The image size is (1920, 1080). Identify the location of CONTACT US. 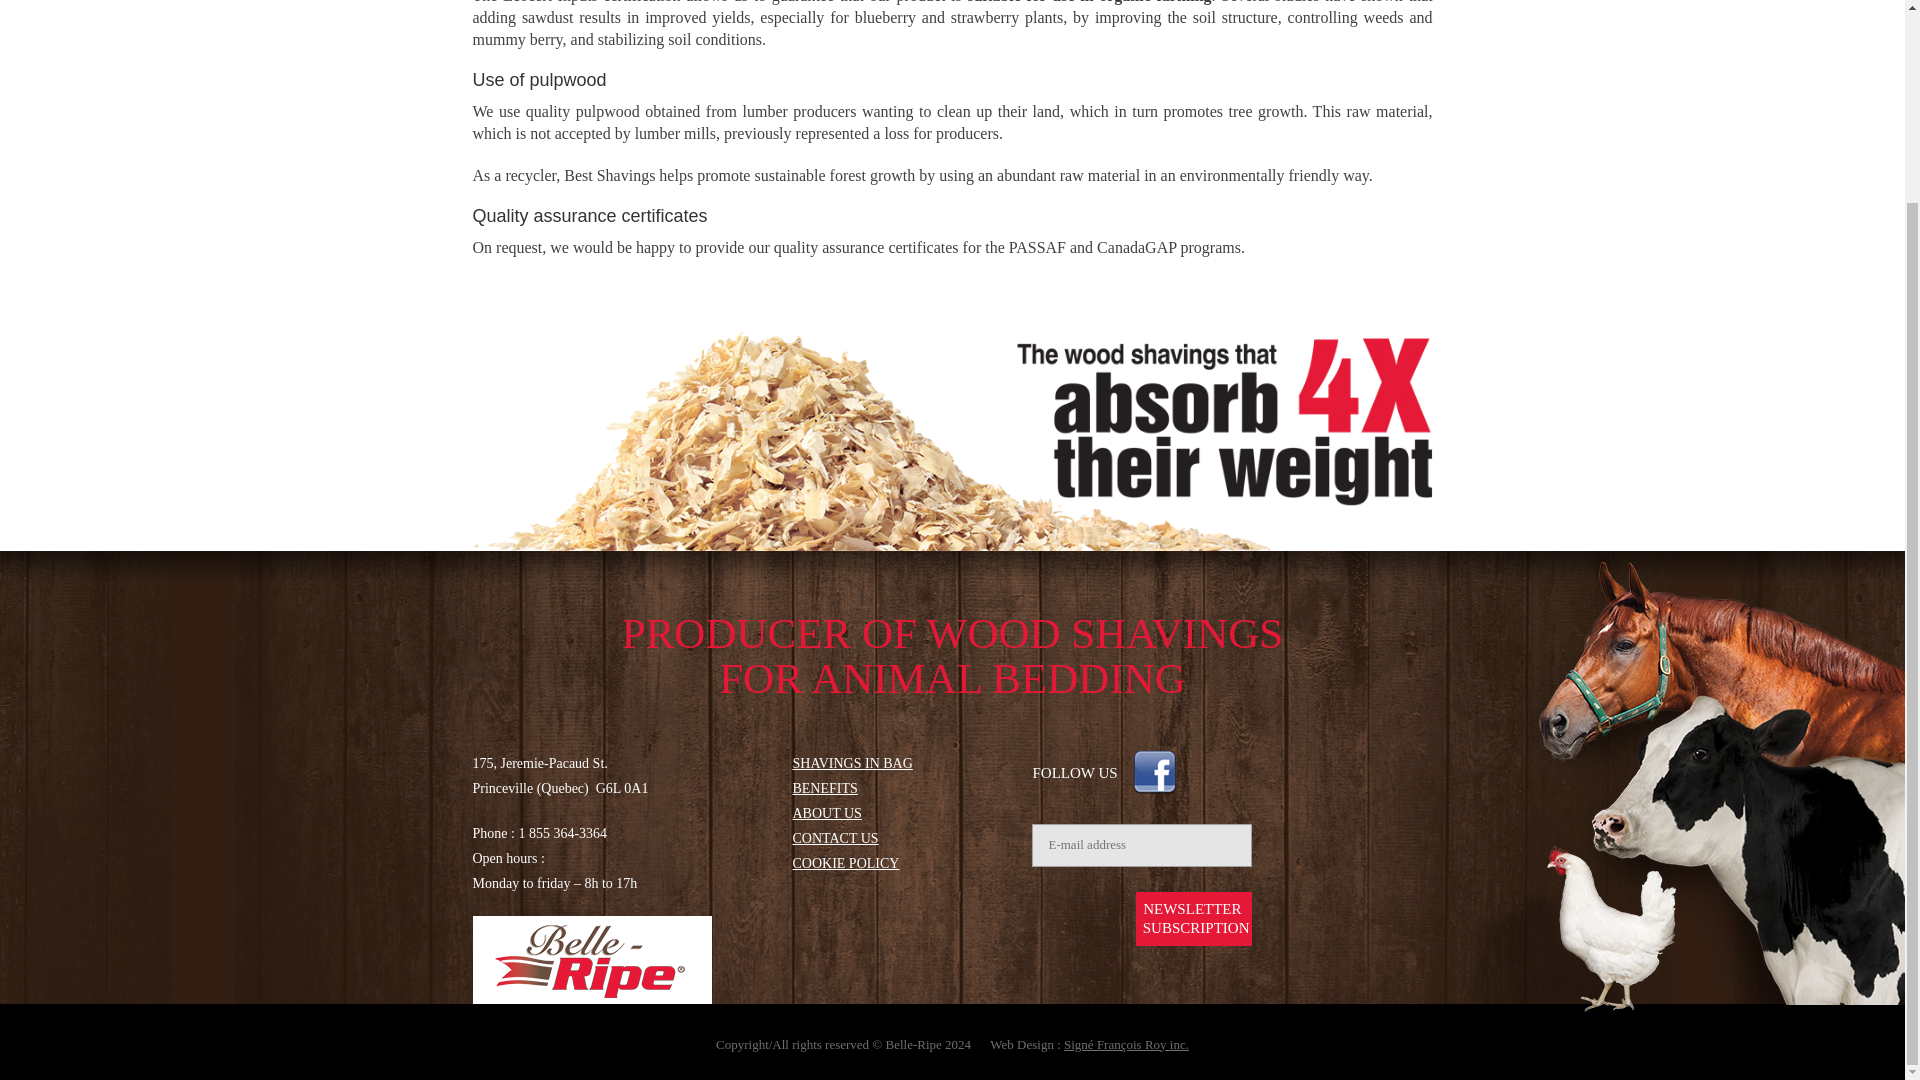
(1194, 919).